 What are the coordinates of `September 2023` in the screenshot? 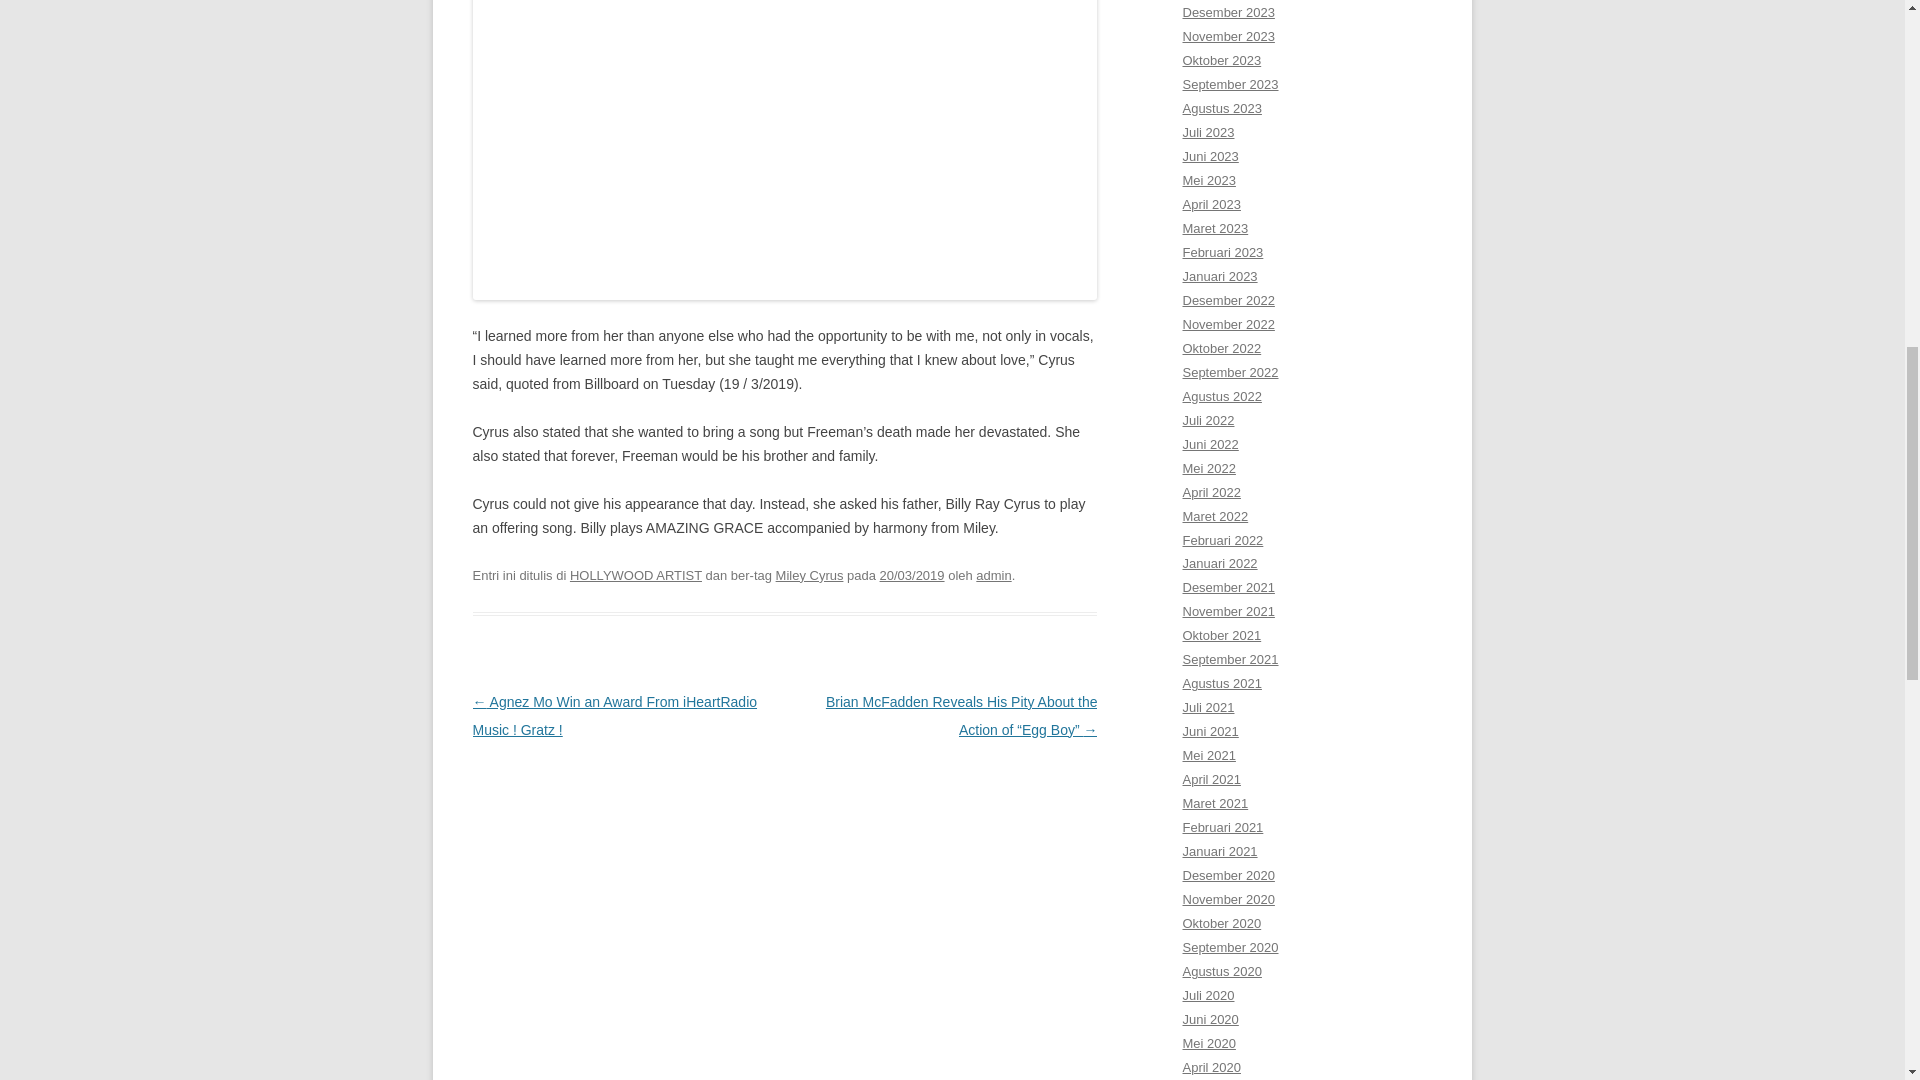 It's located at (1230, 84).